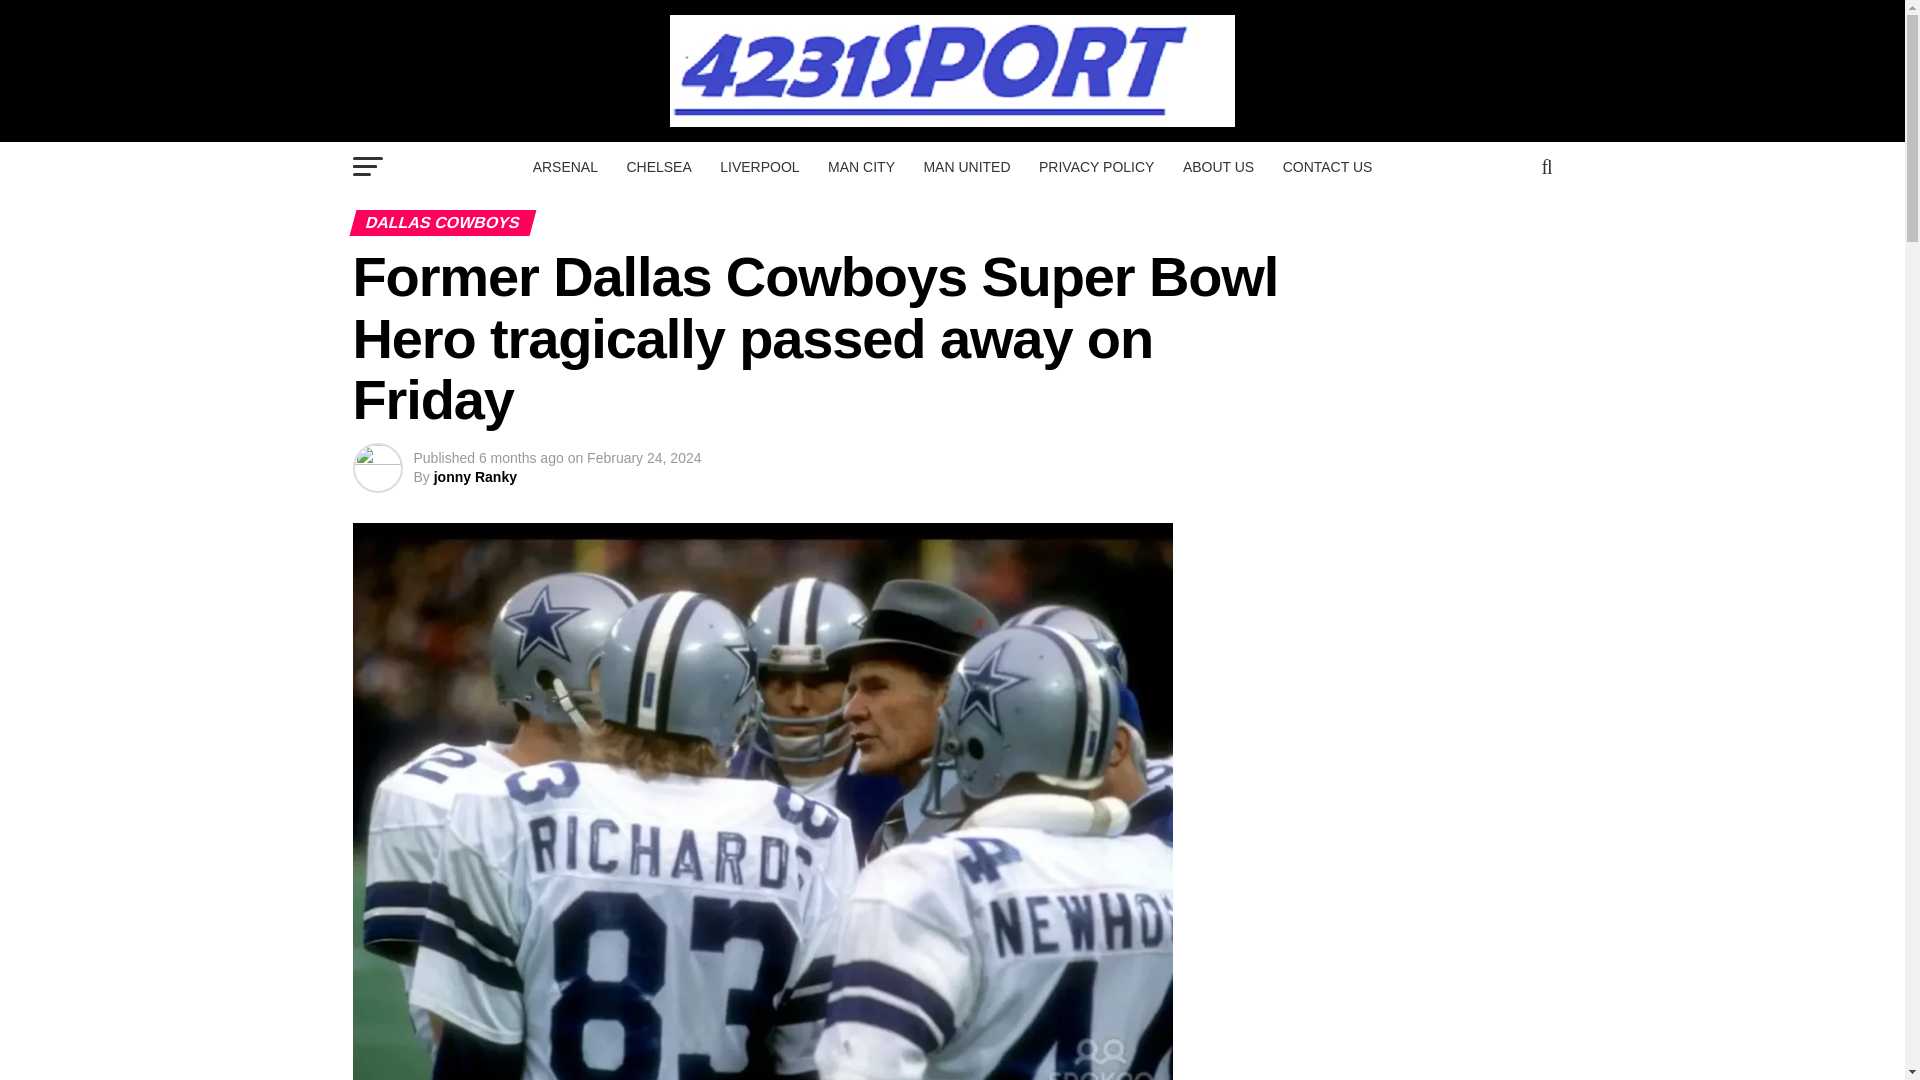  I want to click on ABOUT US, so click(1218, 166).